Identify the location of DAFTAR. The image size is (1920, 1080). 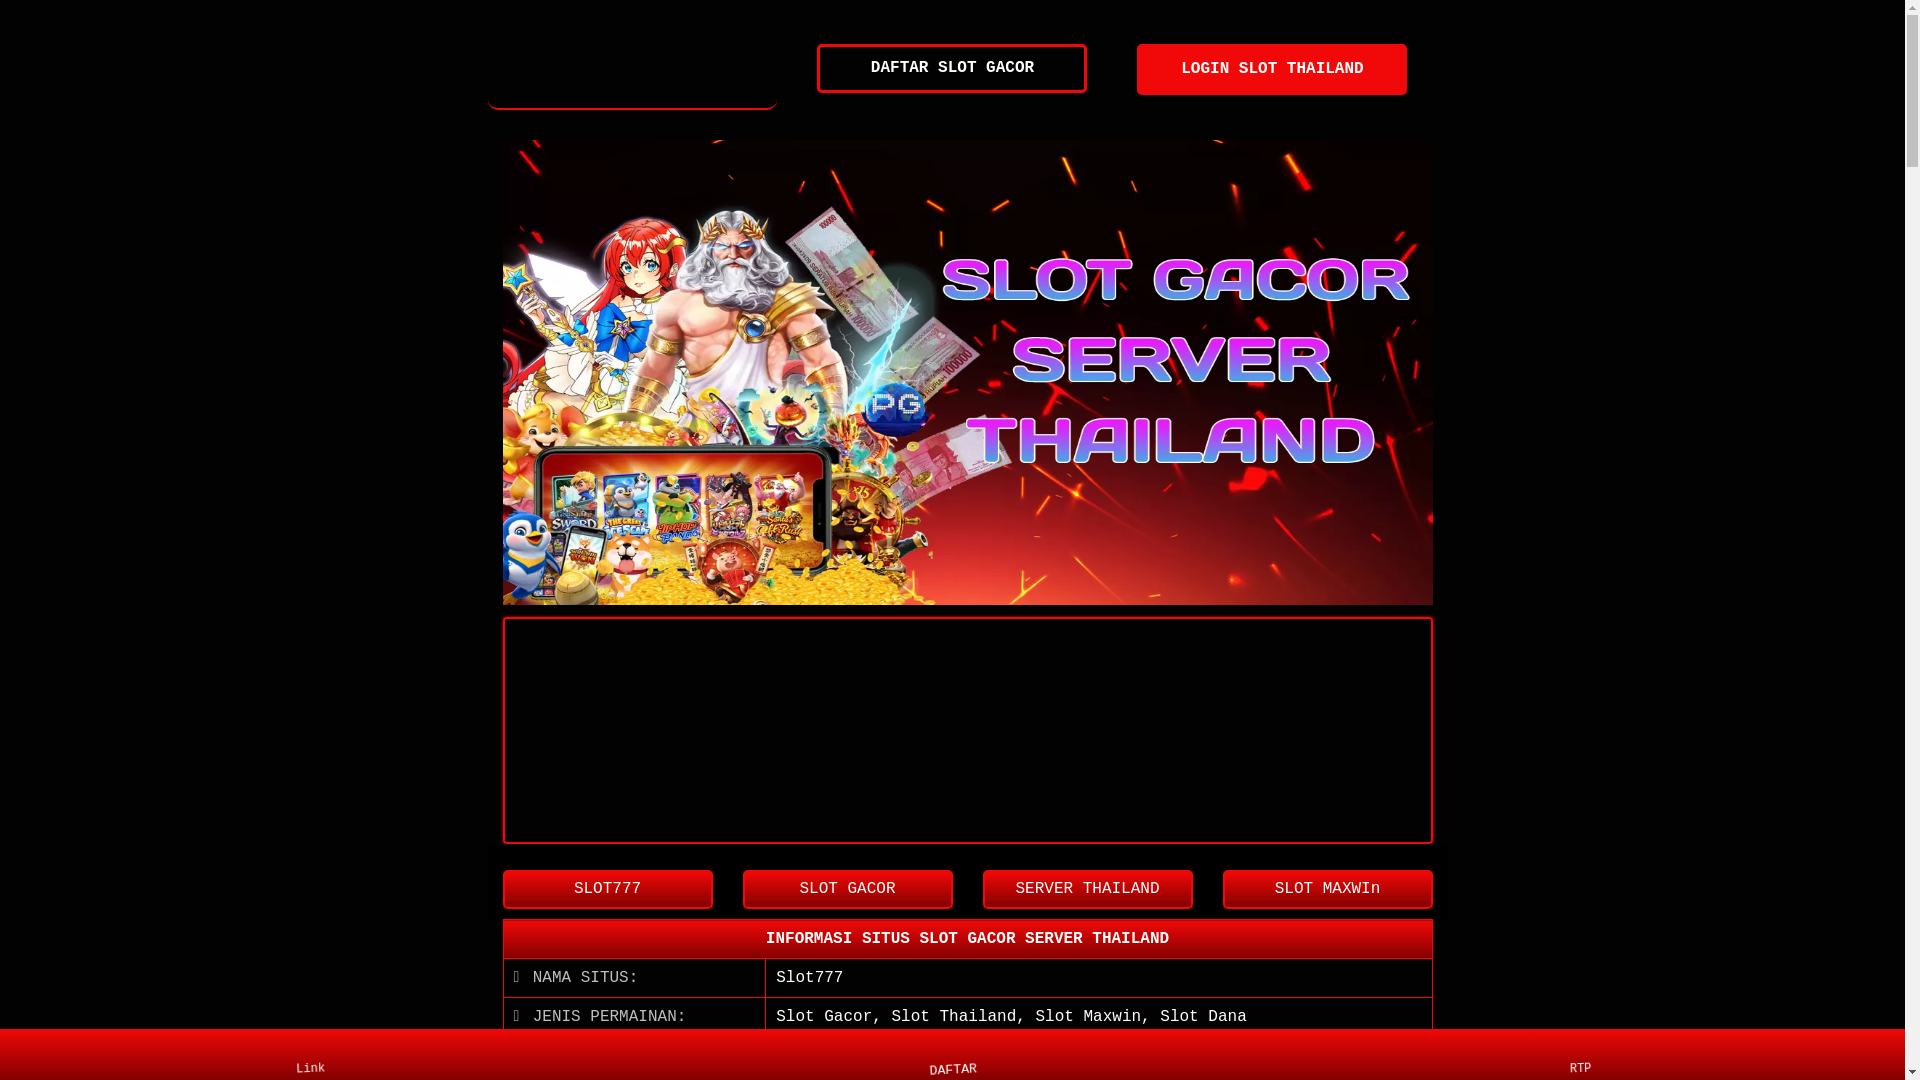
(948, 1050).